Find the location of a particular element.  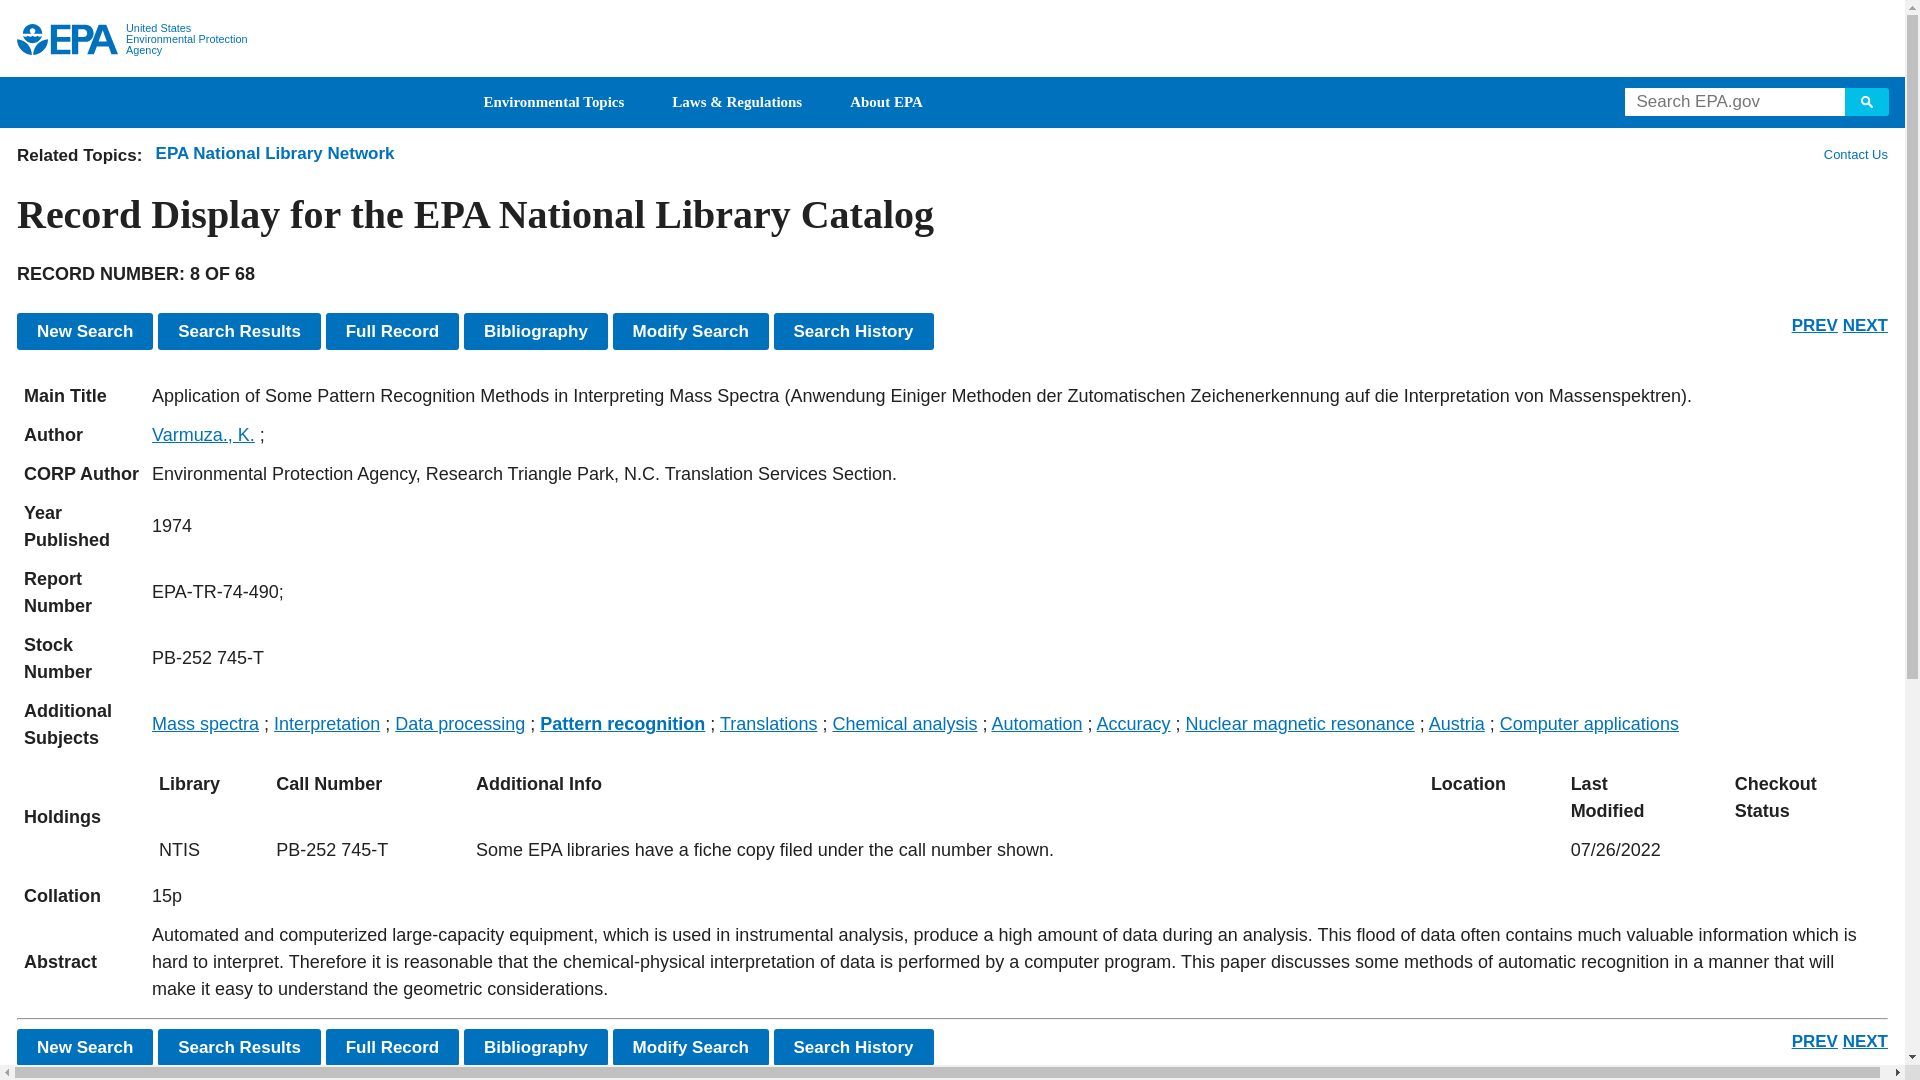

Data processing is located at coordinates (460, 724).